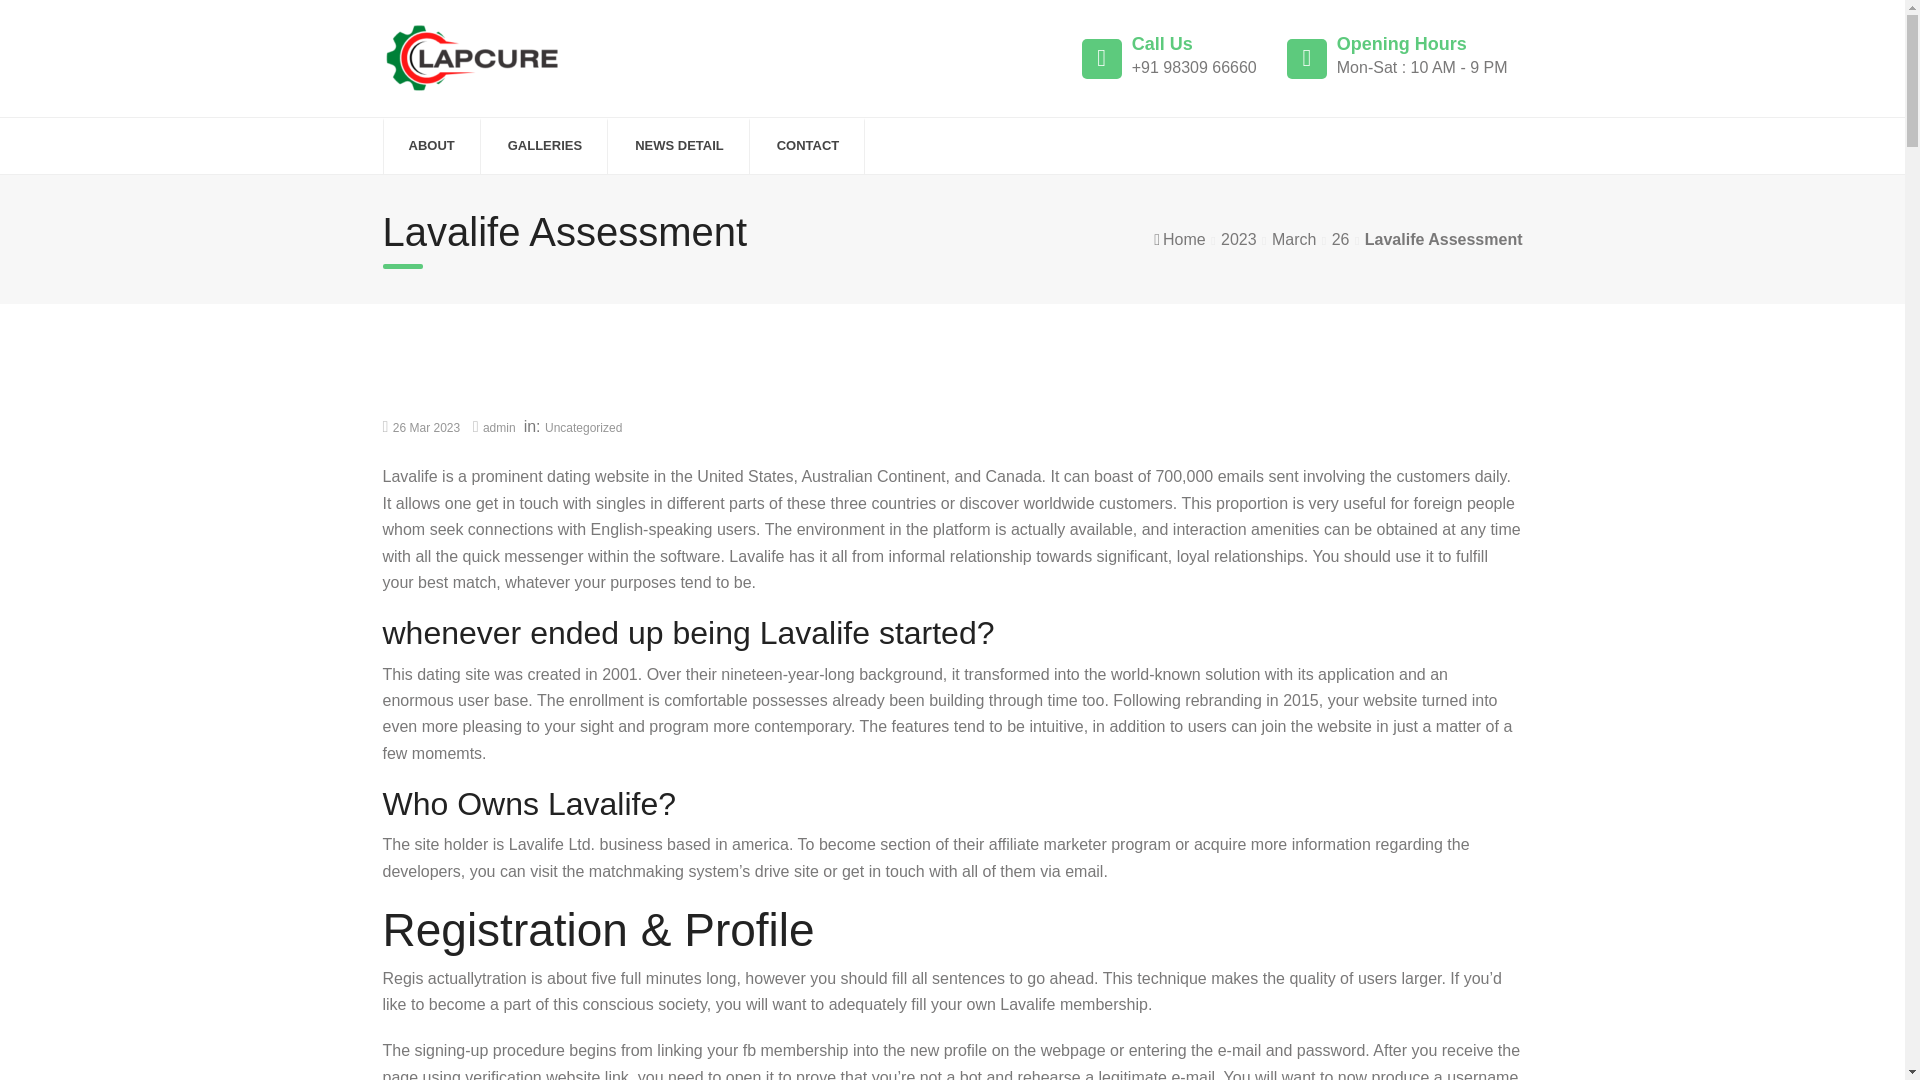  I want to click on ABOUT, so click(430, 146).